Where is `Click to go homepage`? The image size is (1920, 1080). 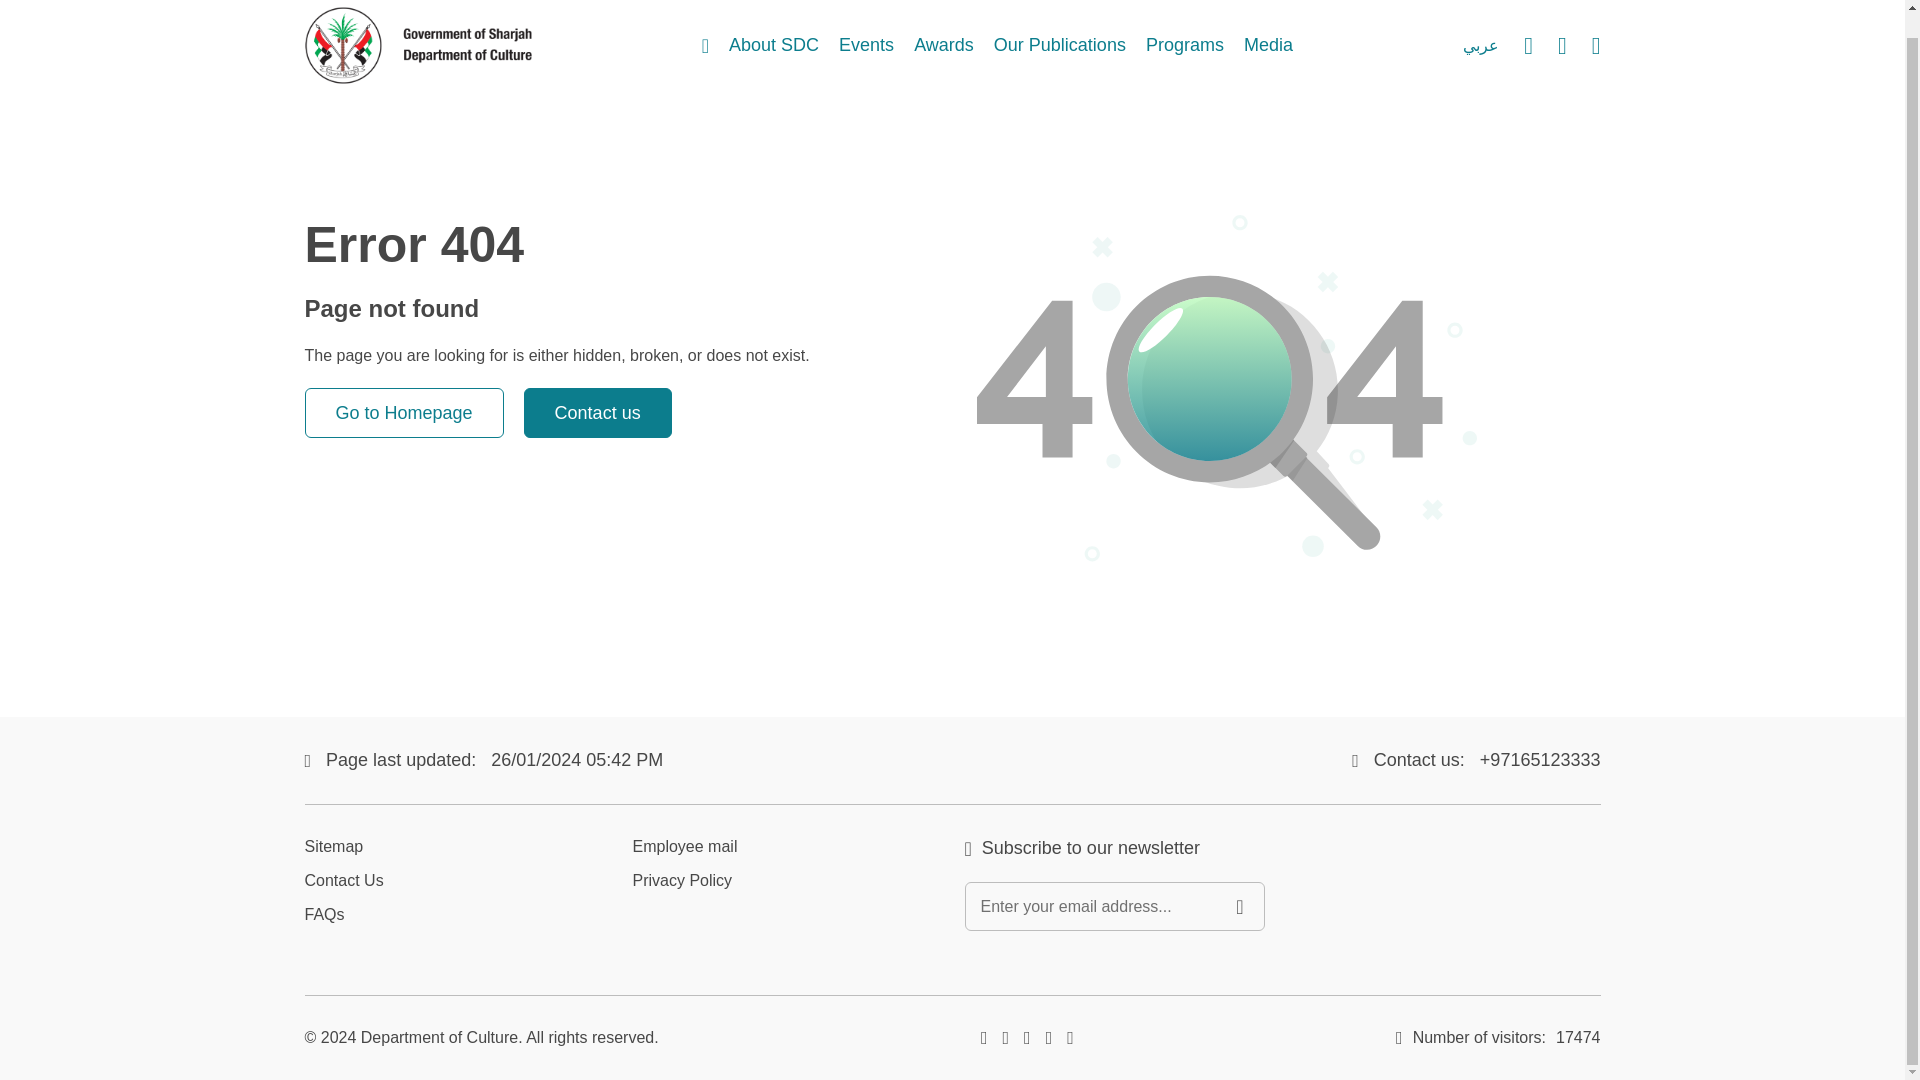
Click to go homepage is located at coordinates (403, 412).